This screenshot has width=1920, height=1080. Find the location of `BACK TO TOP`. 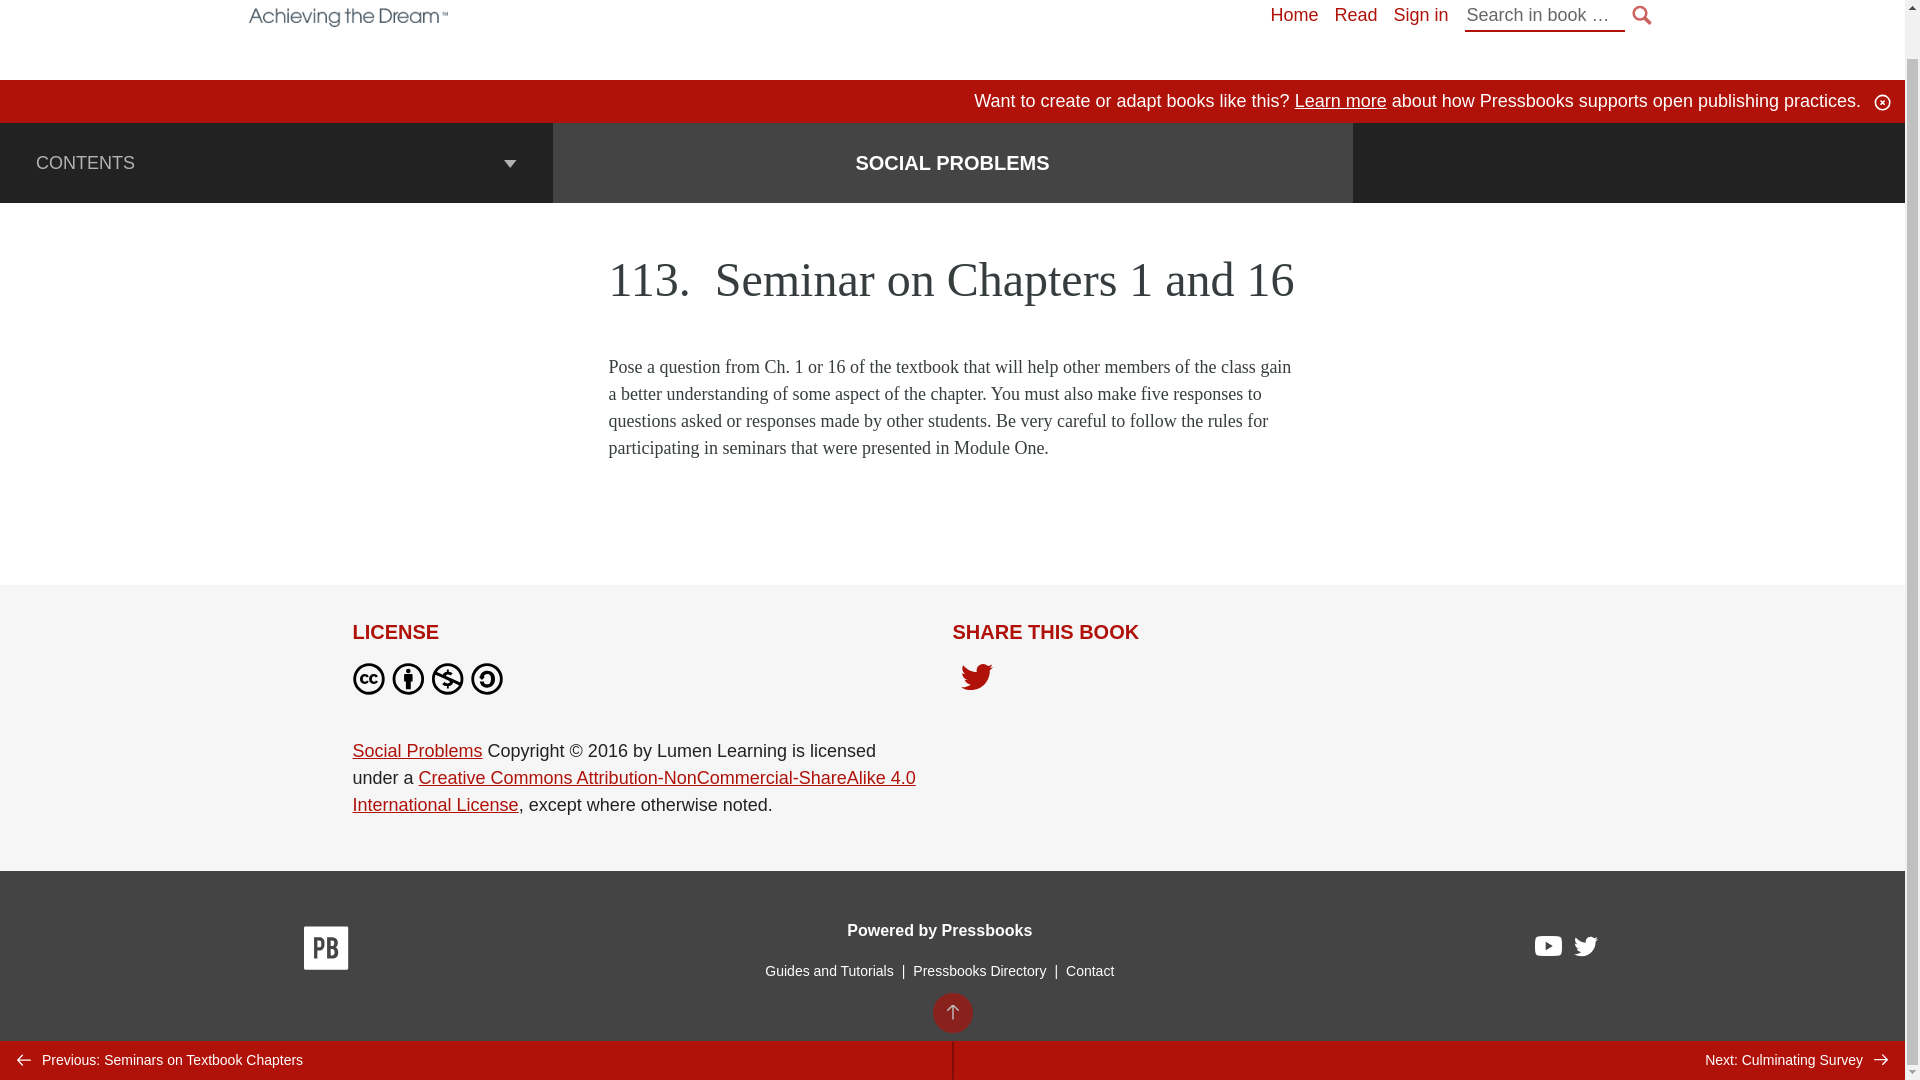

BACK TO TOP is located at coordinates (951, 966).